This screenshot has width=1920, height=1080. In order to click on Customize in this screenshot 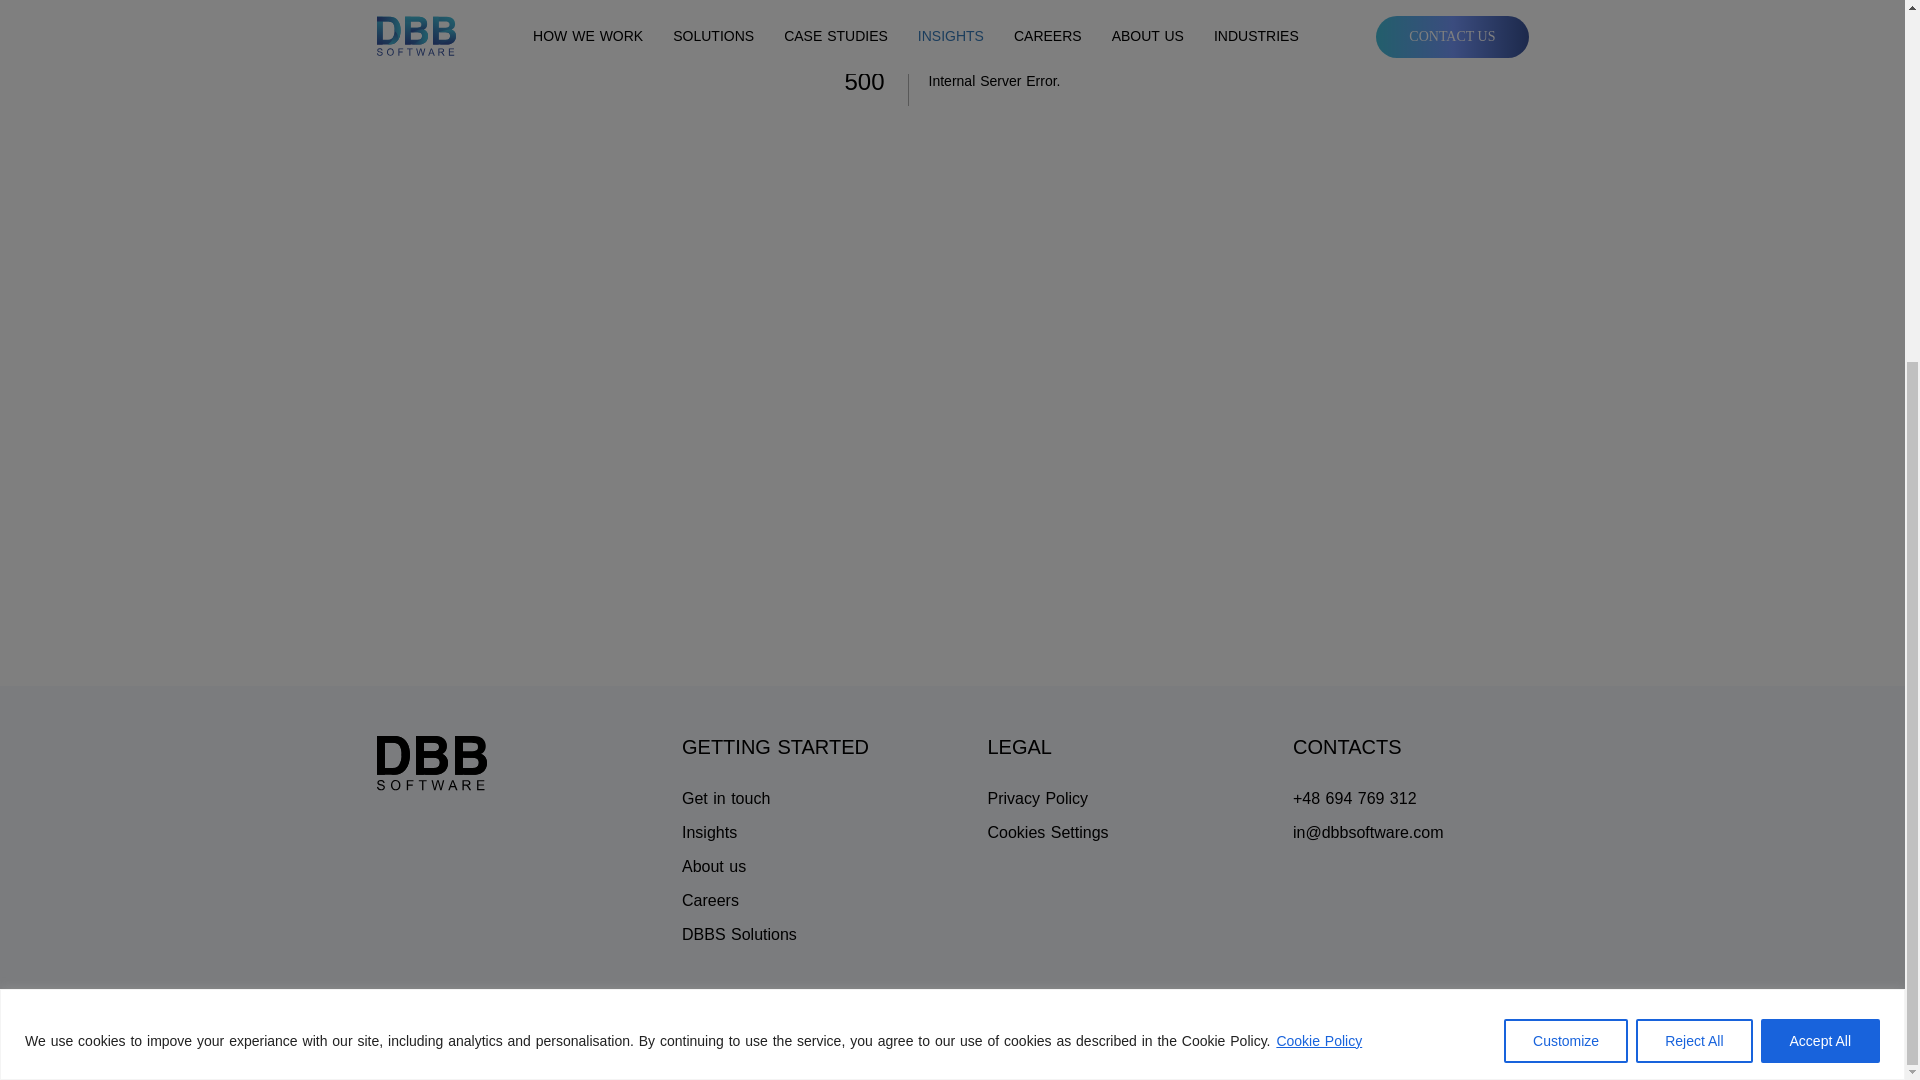, I will do `click(1566, 506)`.